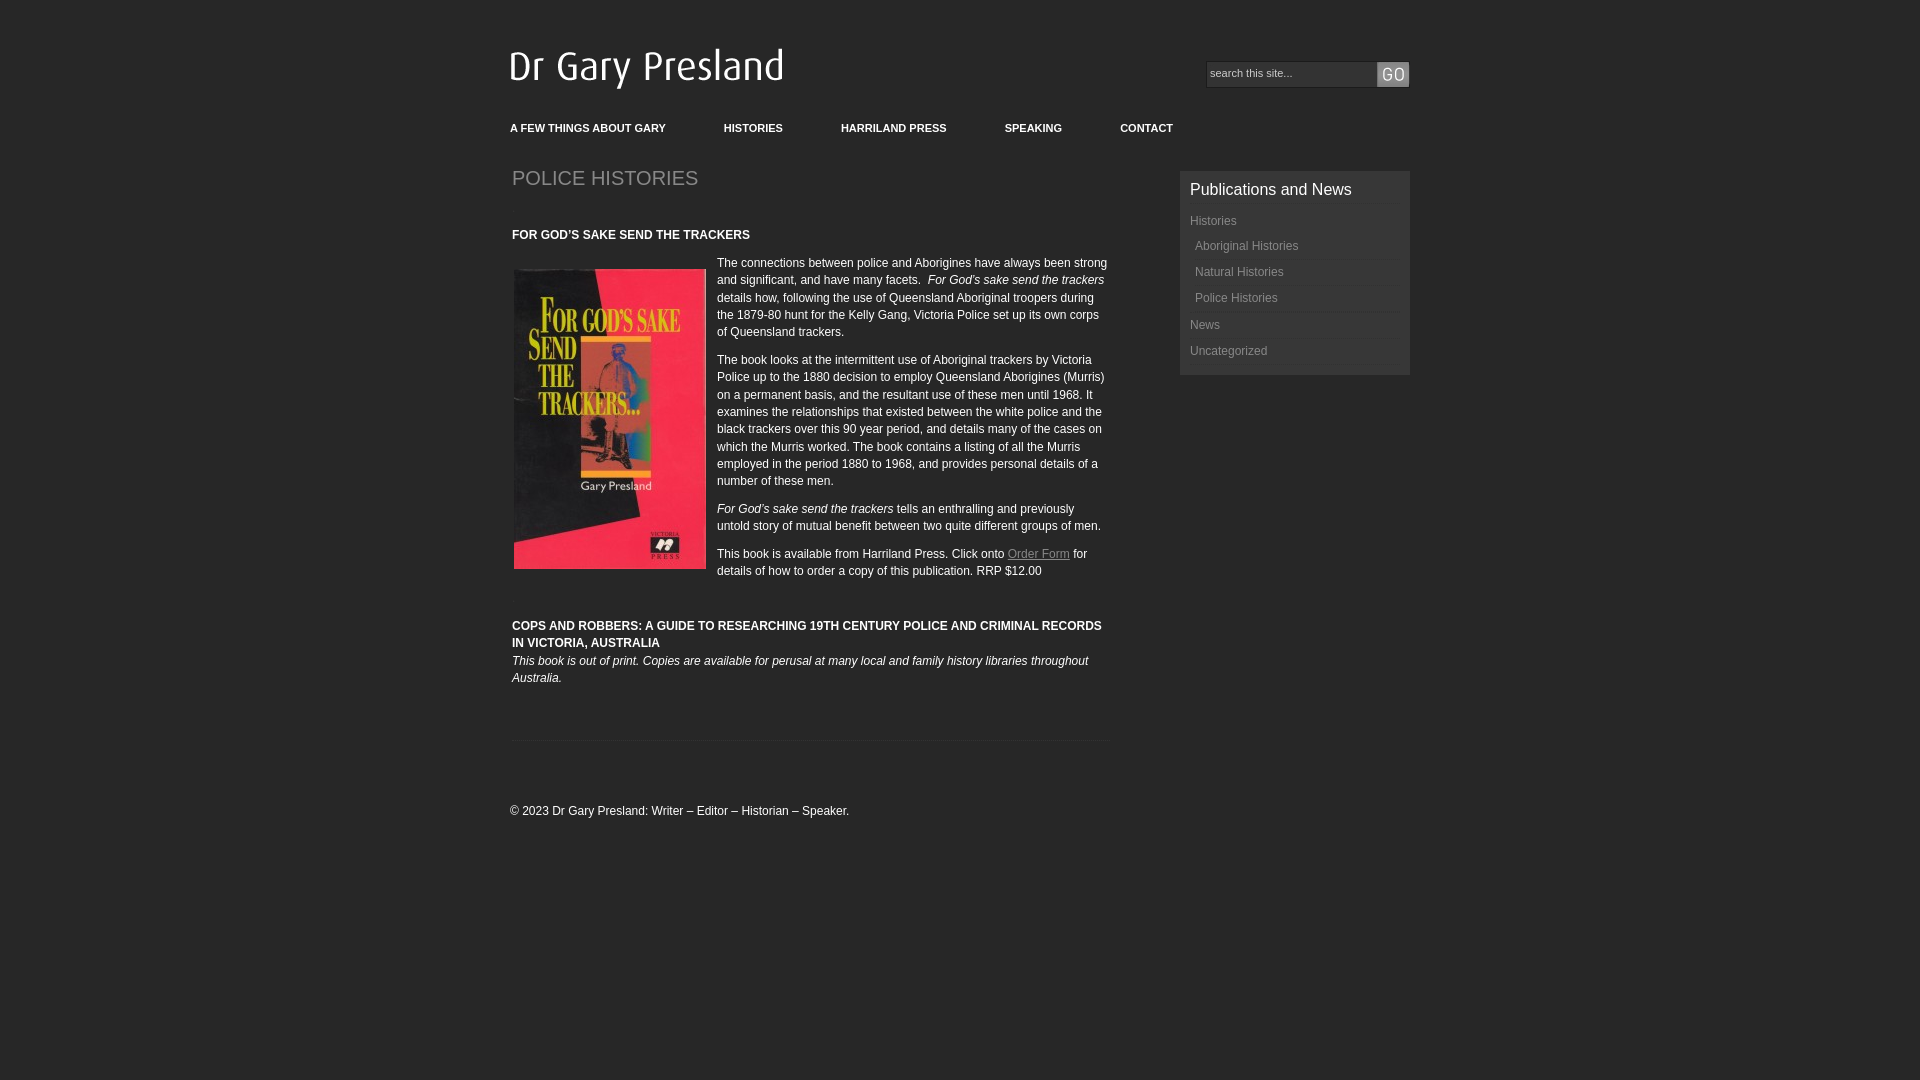 The image size is (1920, 1080). What do you see at coordinates (1034, 128) in the screenshot?
I see `SPEAKING` at bounding box center [1034, 128].